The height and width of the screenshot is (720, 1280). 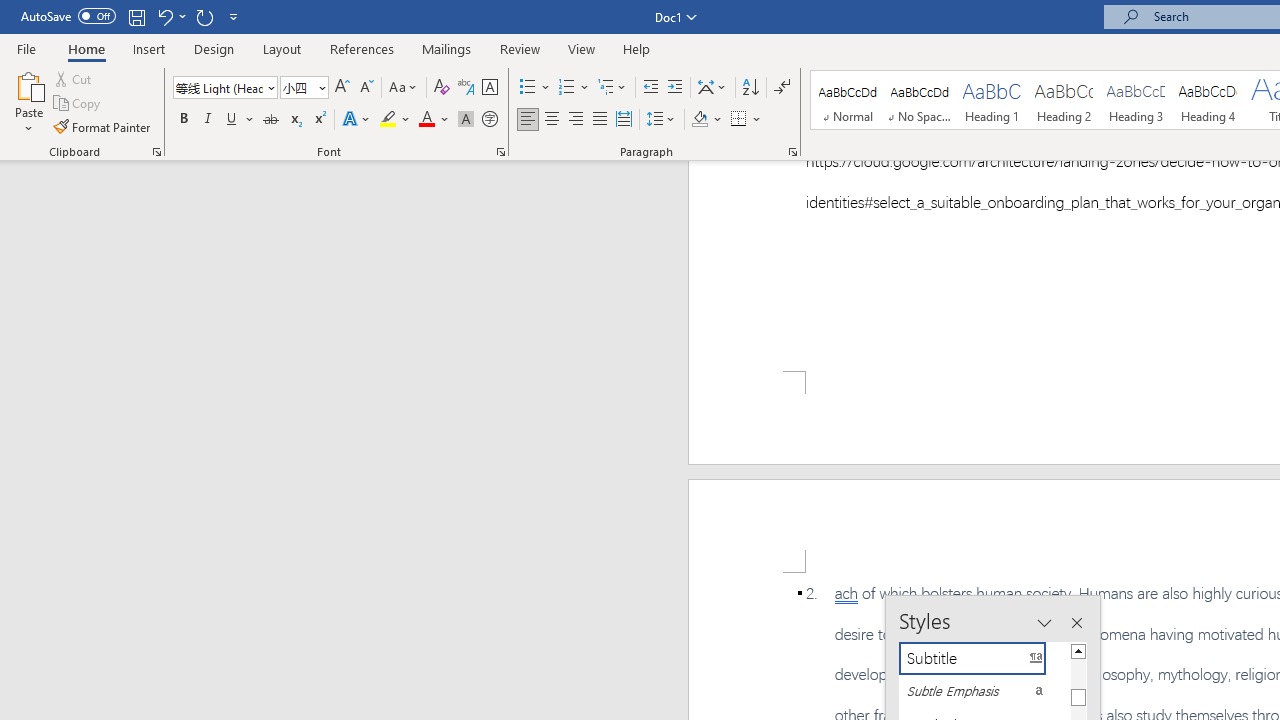 I want to click on Paste, so click(x=28, y=84).